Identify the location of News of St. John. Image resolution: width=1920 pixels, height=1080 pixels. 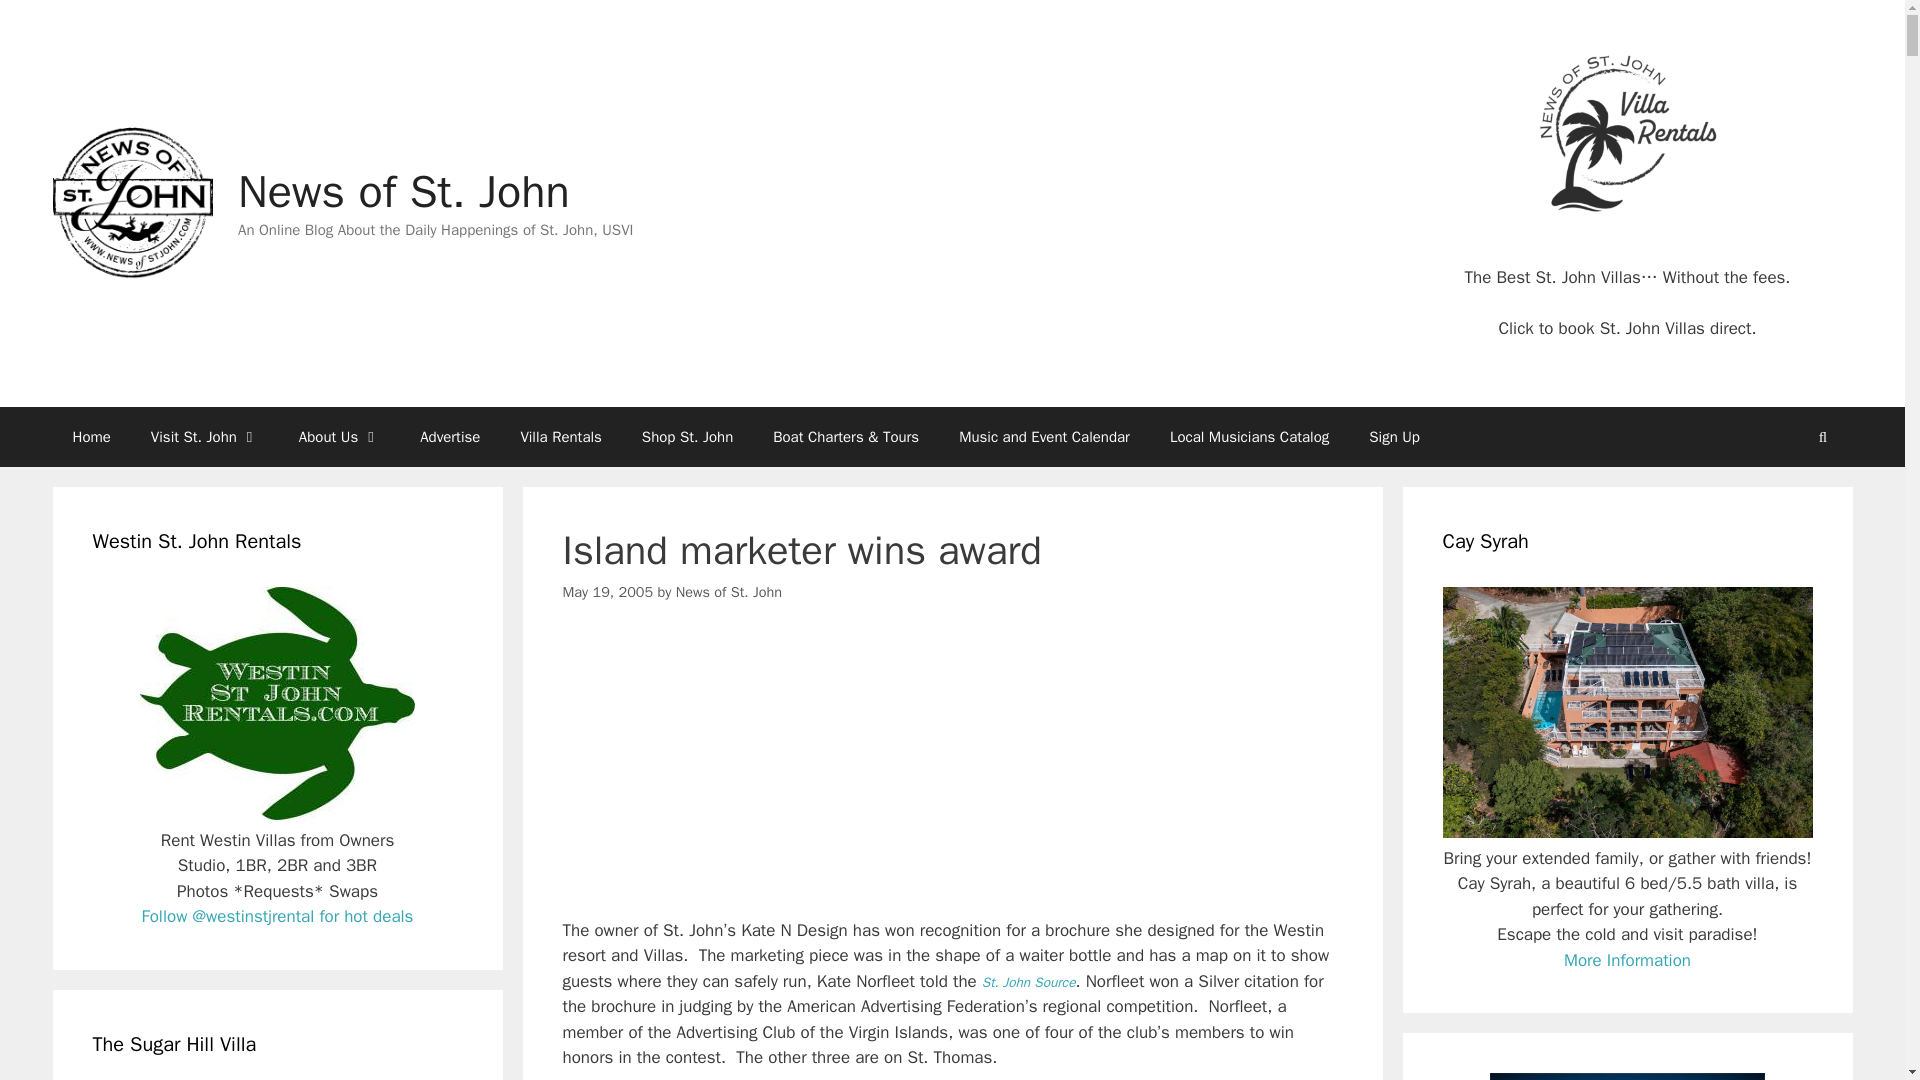
(131, 202).